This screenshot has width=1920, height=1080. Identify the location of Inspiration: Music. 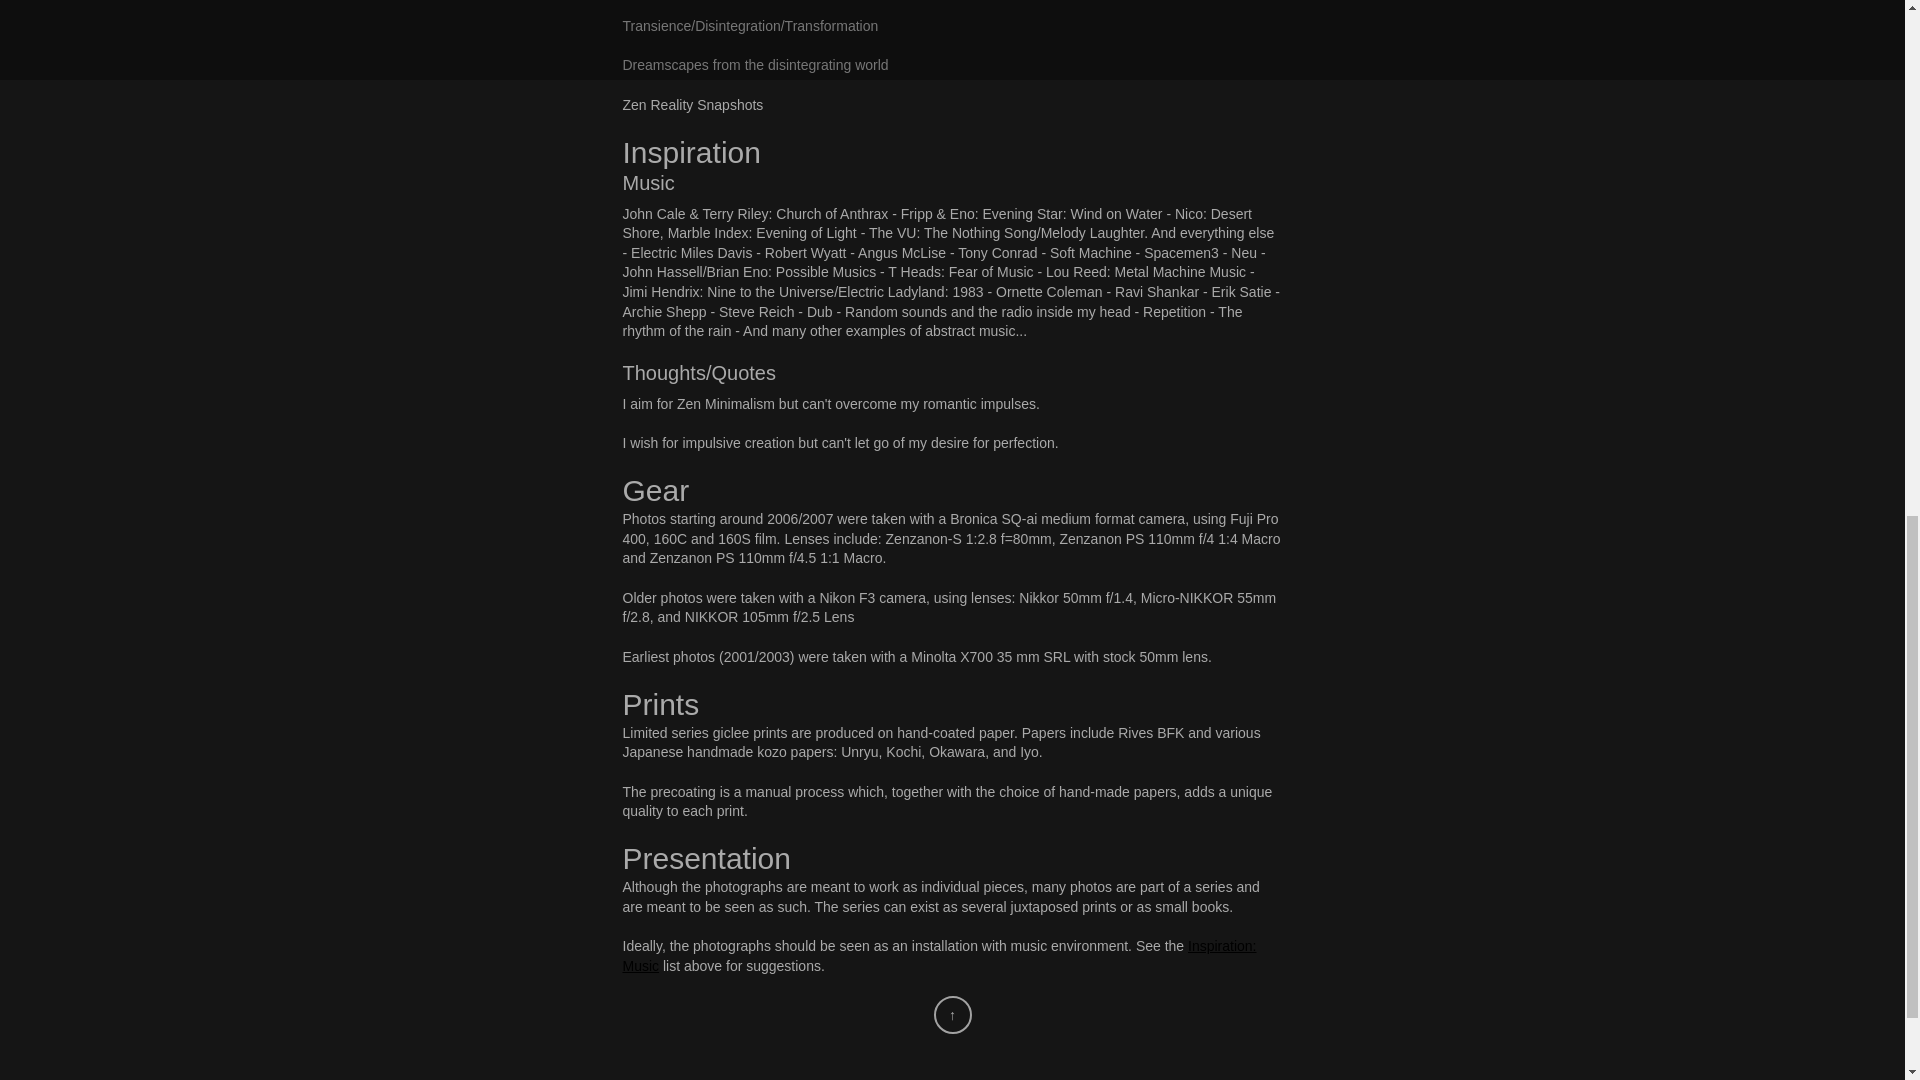
(938, 956).